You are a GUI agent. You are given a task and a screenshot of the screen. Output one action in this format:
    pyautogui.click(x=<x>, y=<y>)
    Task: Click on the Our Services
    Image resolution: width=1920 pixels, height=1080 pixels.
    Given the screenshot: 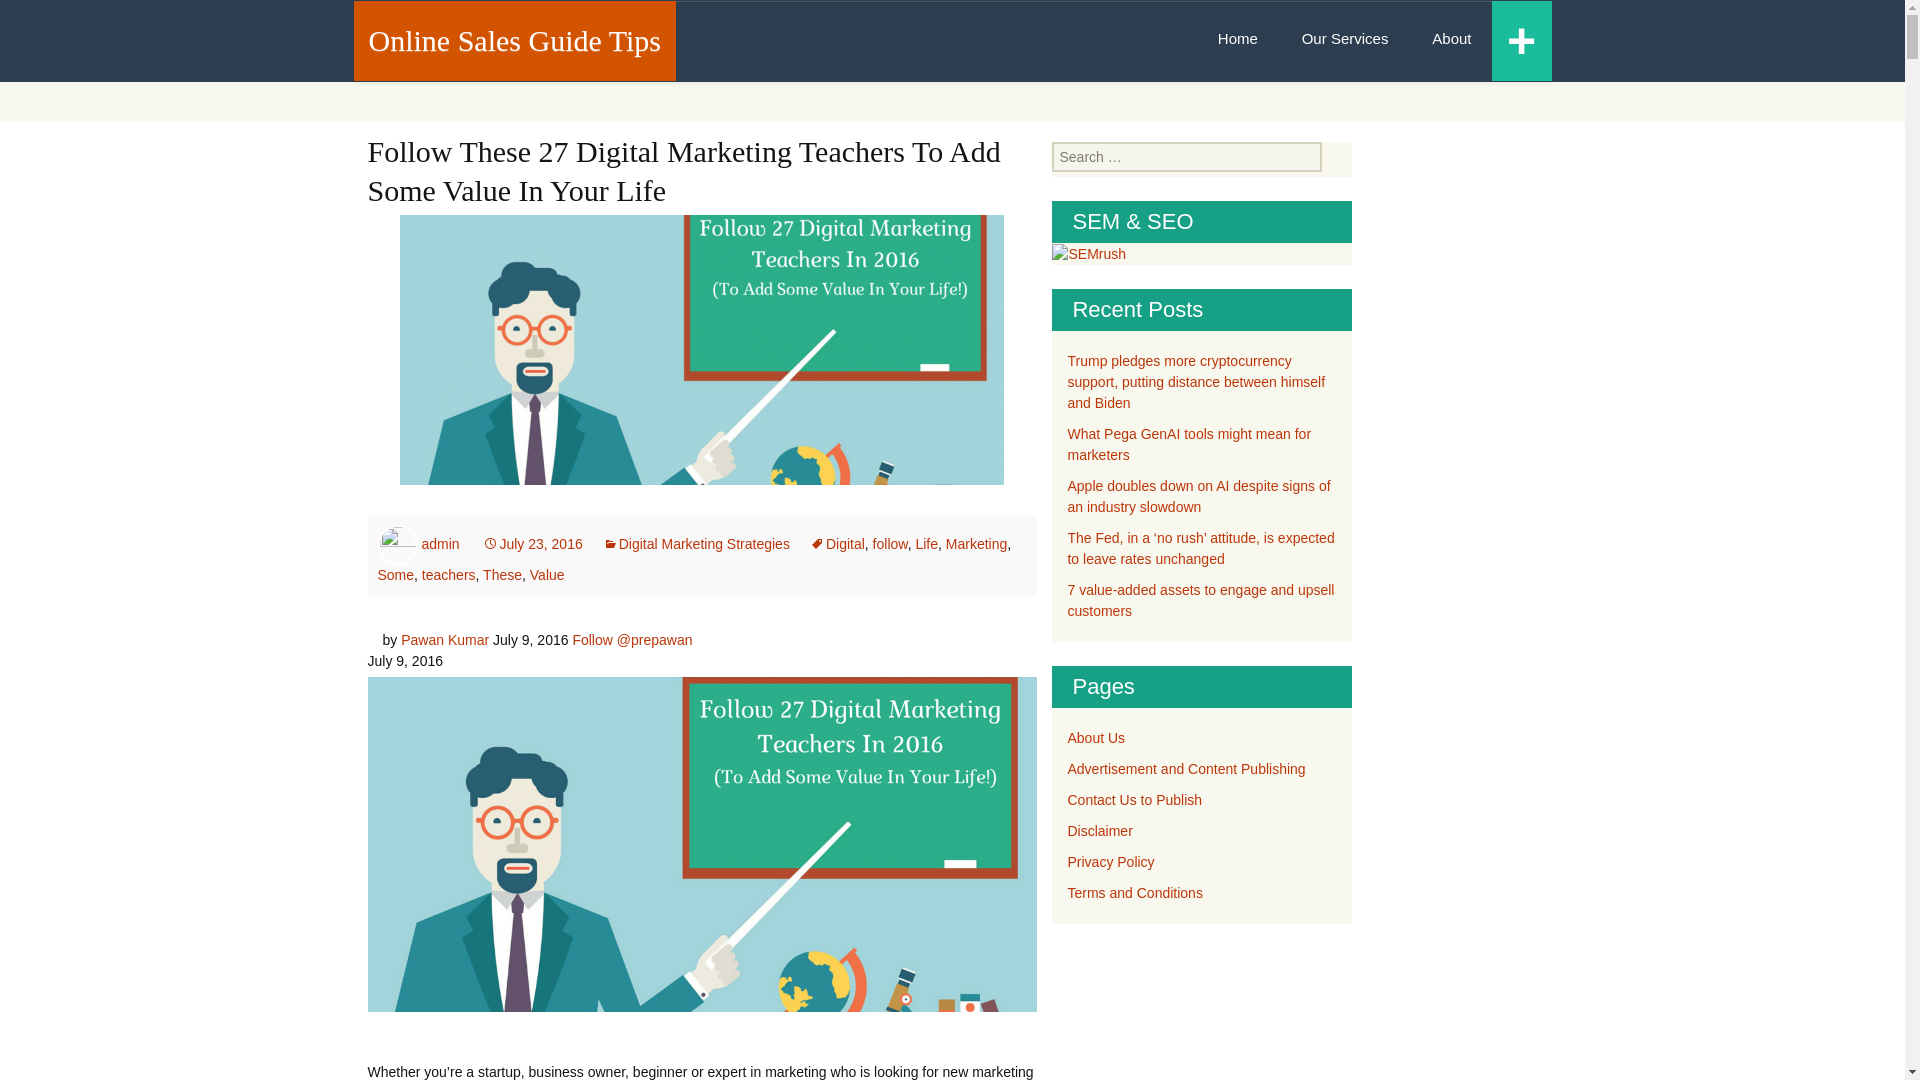 What is the action you would take?
    pyautogui.click(x=1346, y=38)
    